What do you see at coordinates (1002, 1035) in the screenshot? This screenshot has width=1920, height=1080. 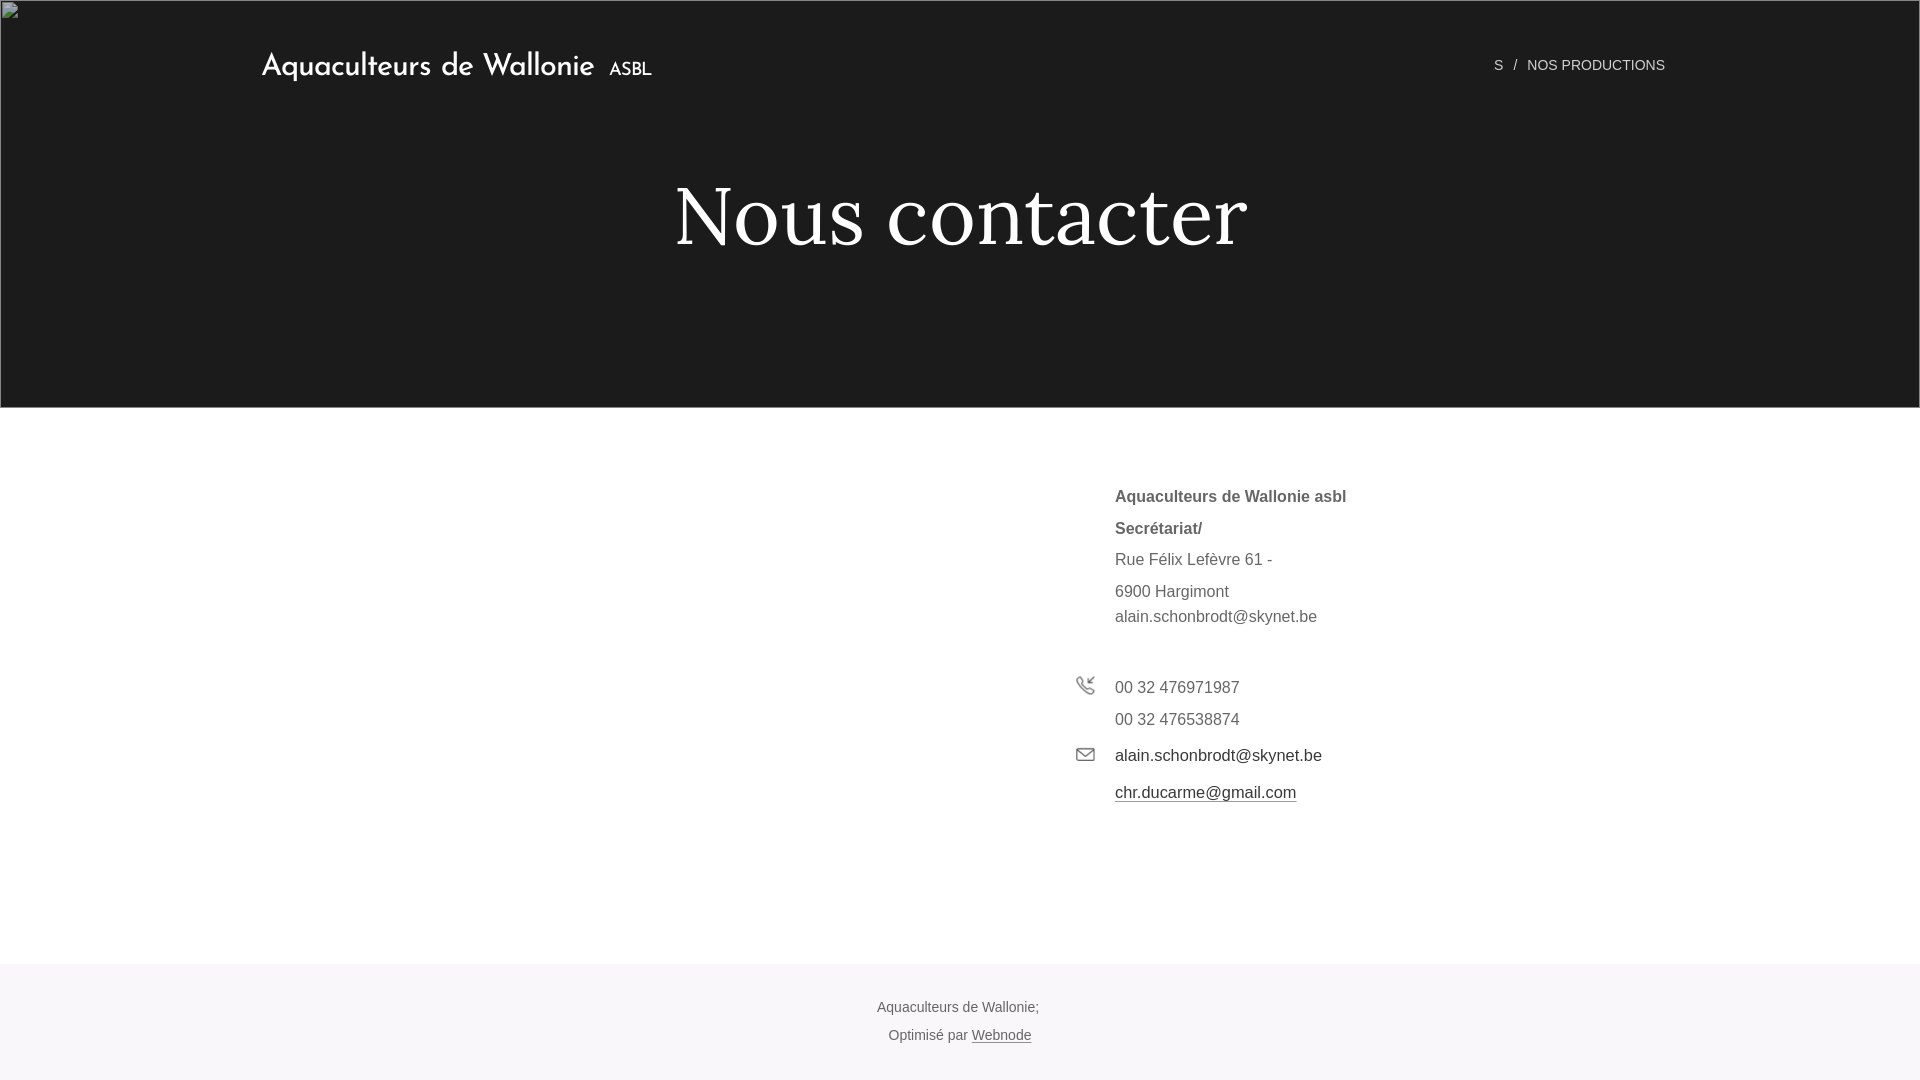 I see `Webnode` at bounding box center [1002, 1035].